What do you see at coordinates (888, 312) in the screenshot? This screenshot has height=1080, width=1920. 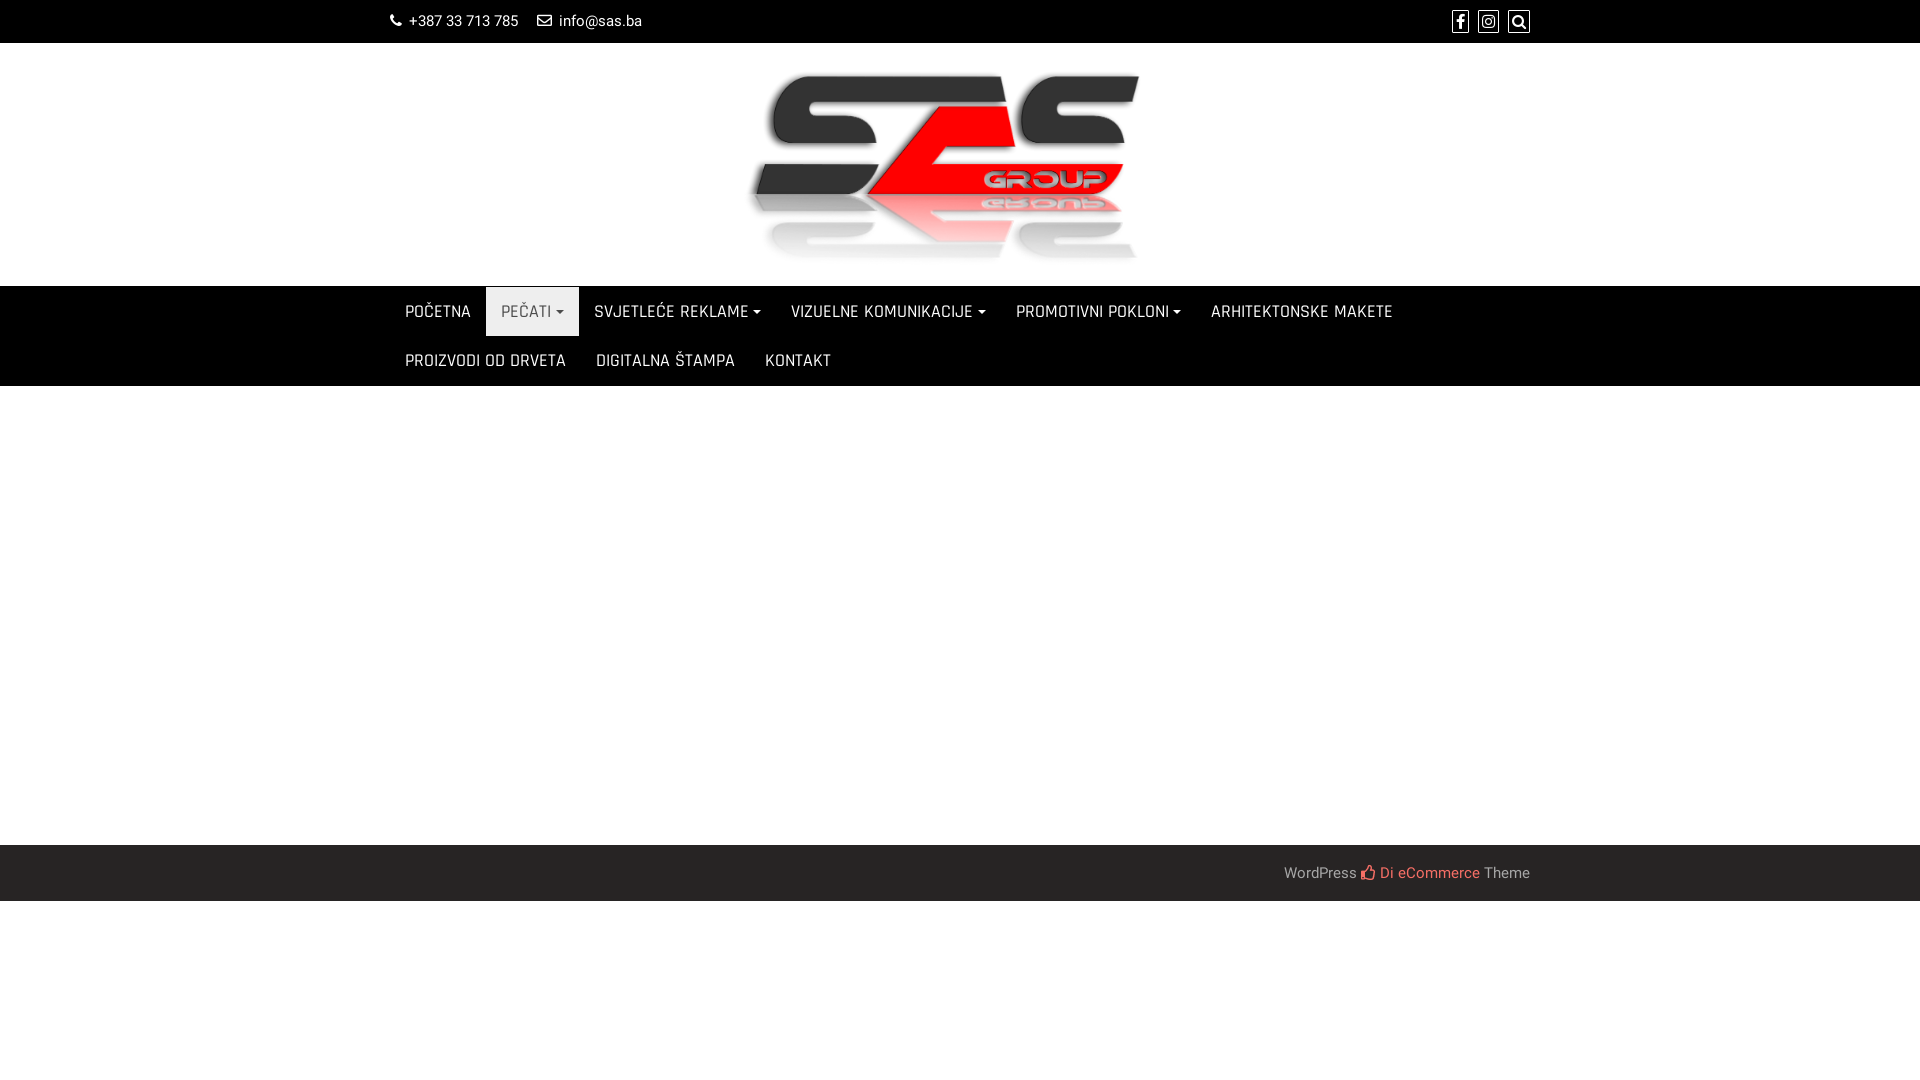 I see `VIZUELNE KOMUNIKACIJE` at bounding box center [888, 312].